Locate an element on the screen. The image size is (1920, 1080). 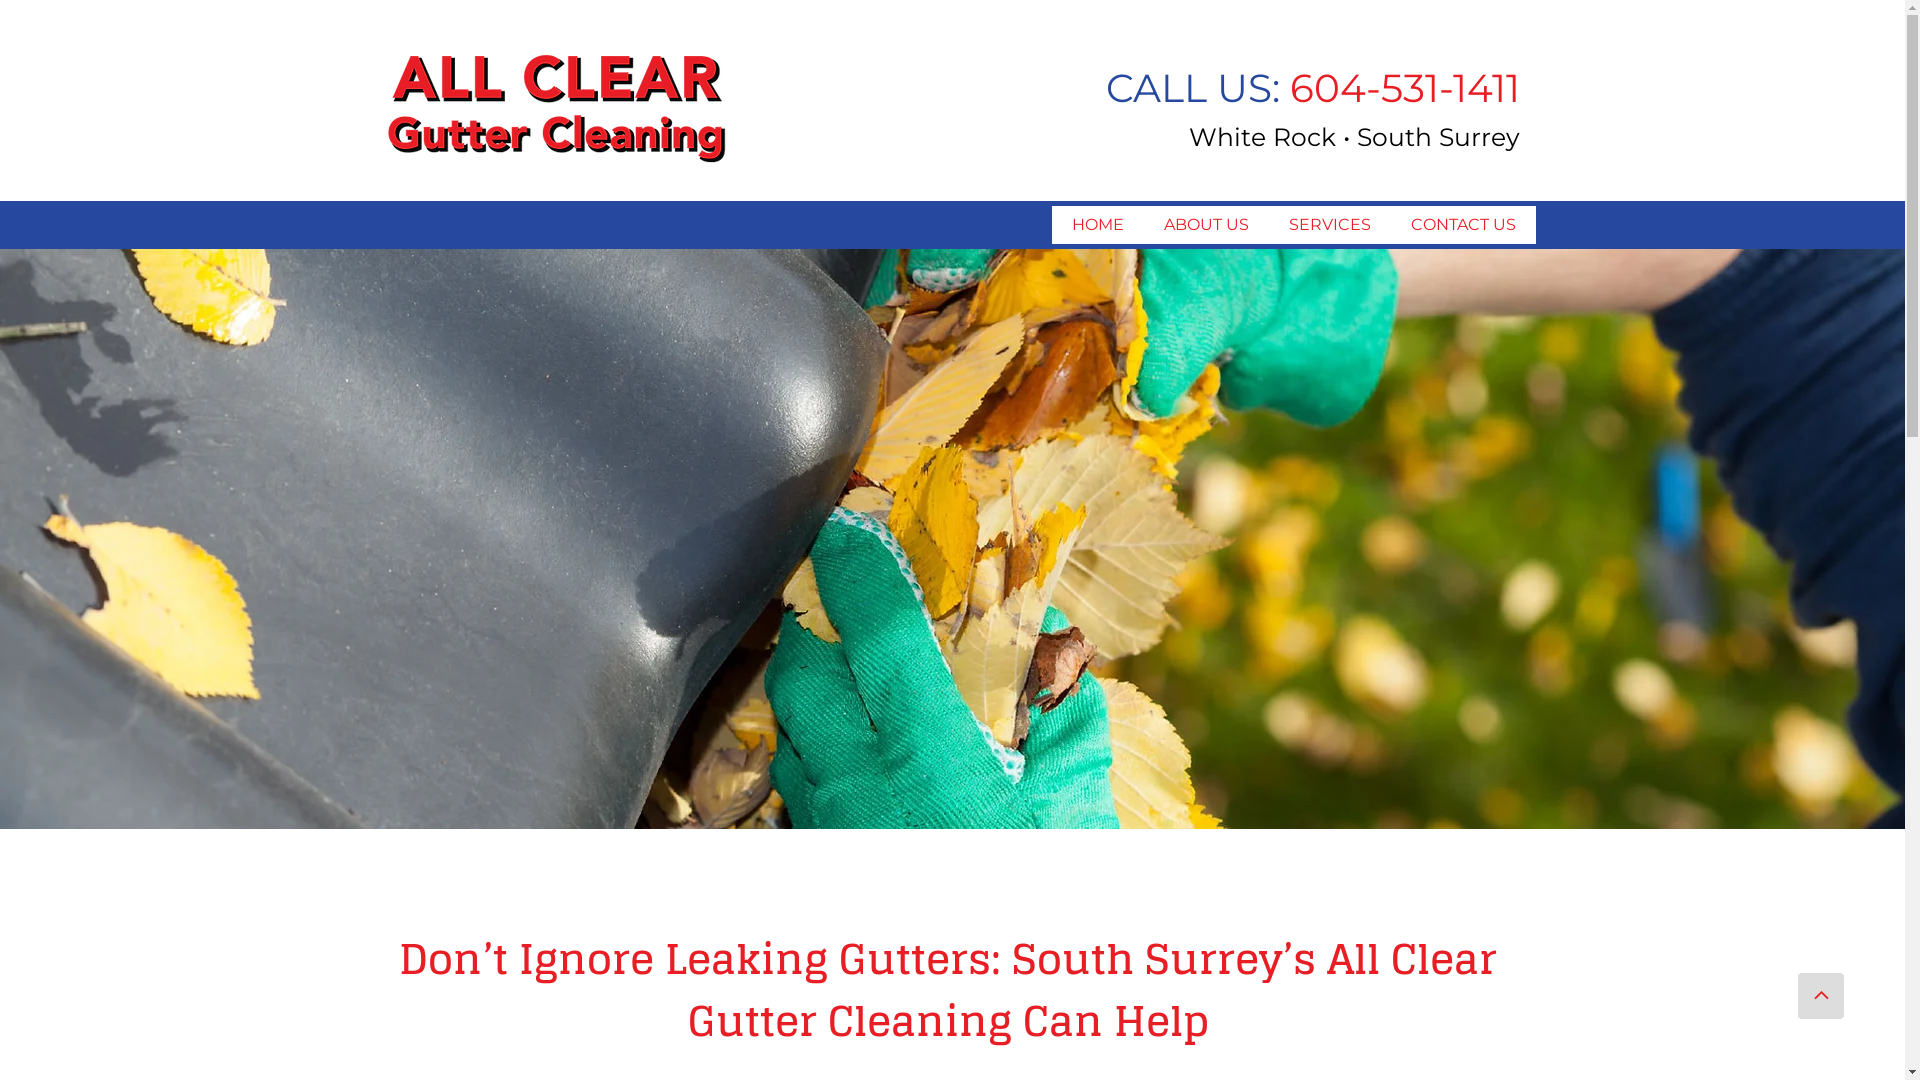
CONTACT US is located at coordinates (1464, 225).